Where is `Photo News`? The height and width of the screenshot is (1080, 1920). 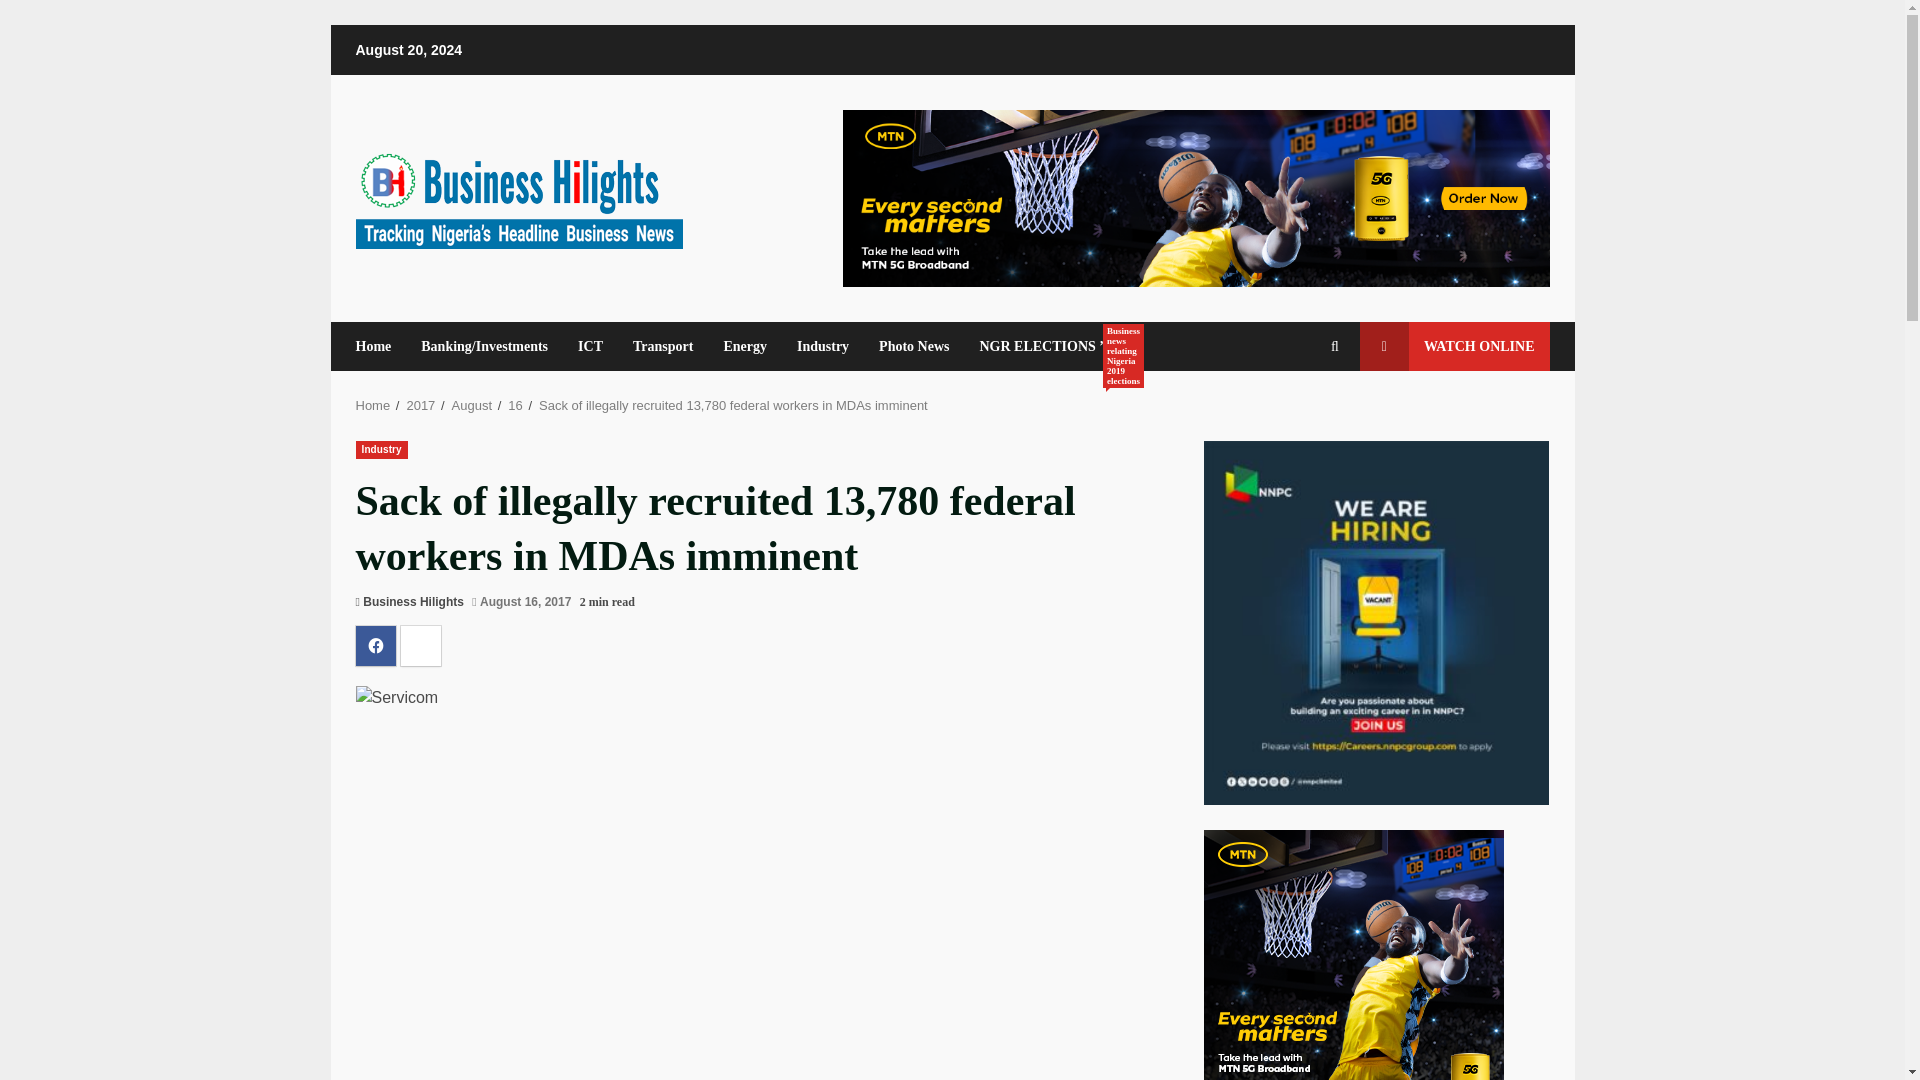 Photo News is located at coordinates (914, 346).